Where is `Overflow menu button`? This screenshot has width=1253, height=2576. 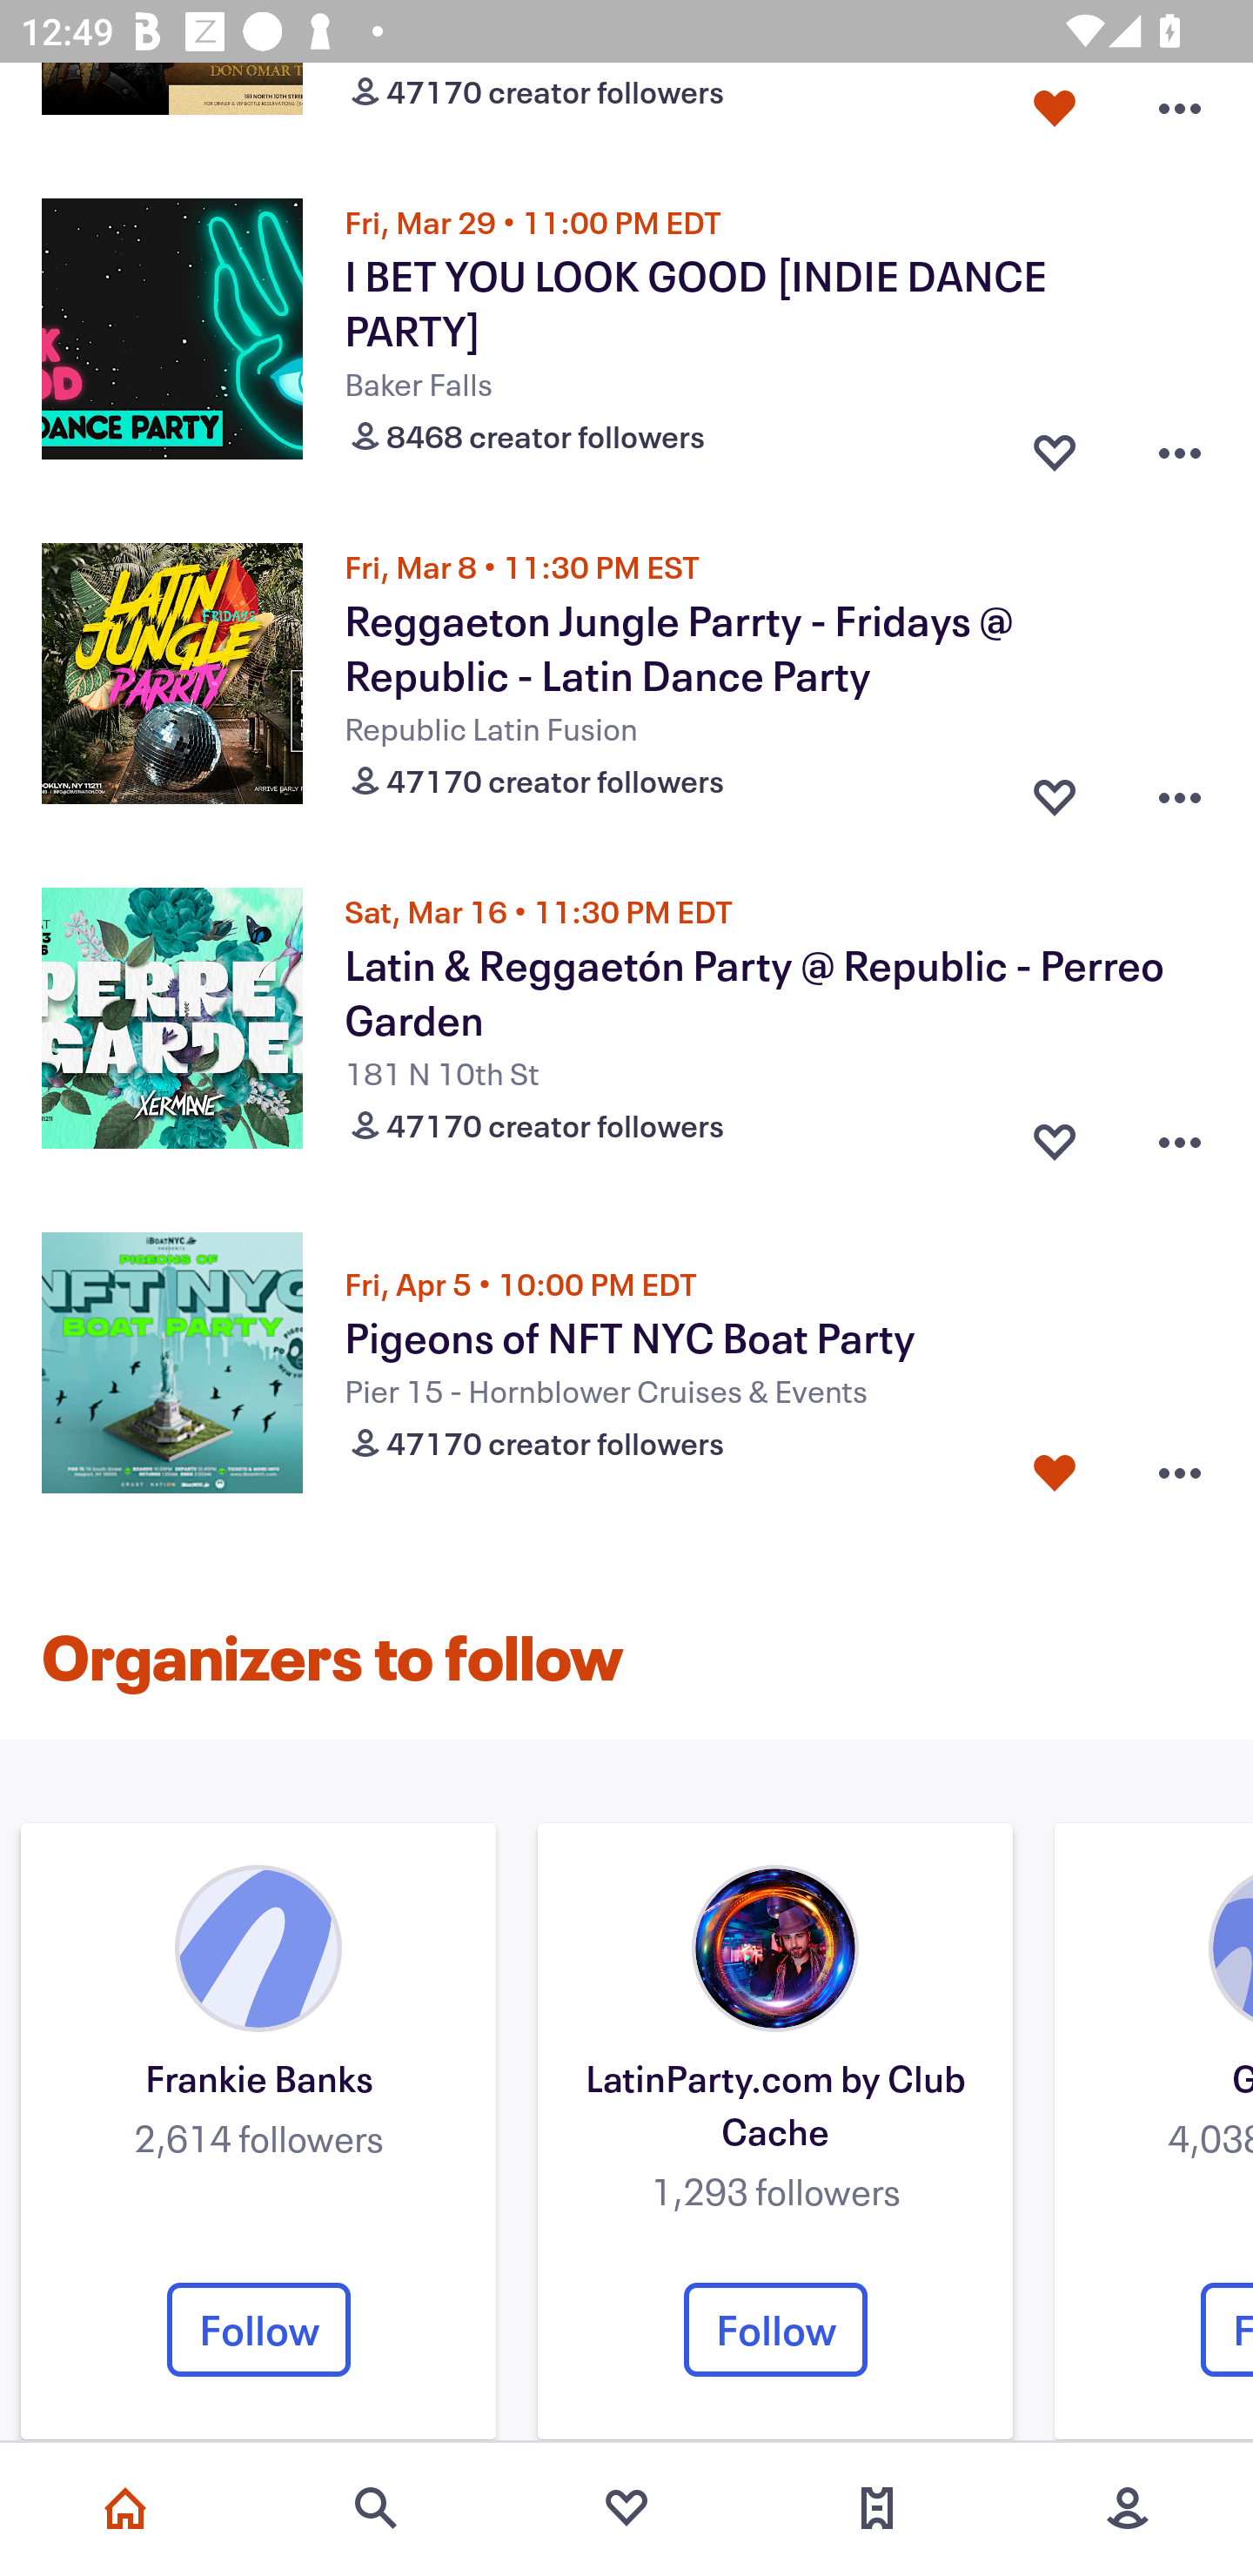 Overflow menu button is located at coordinates (1180, 446).